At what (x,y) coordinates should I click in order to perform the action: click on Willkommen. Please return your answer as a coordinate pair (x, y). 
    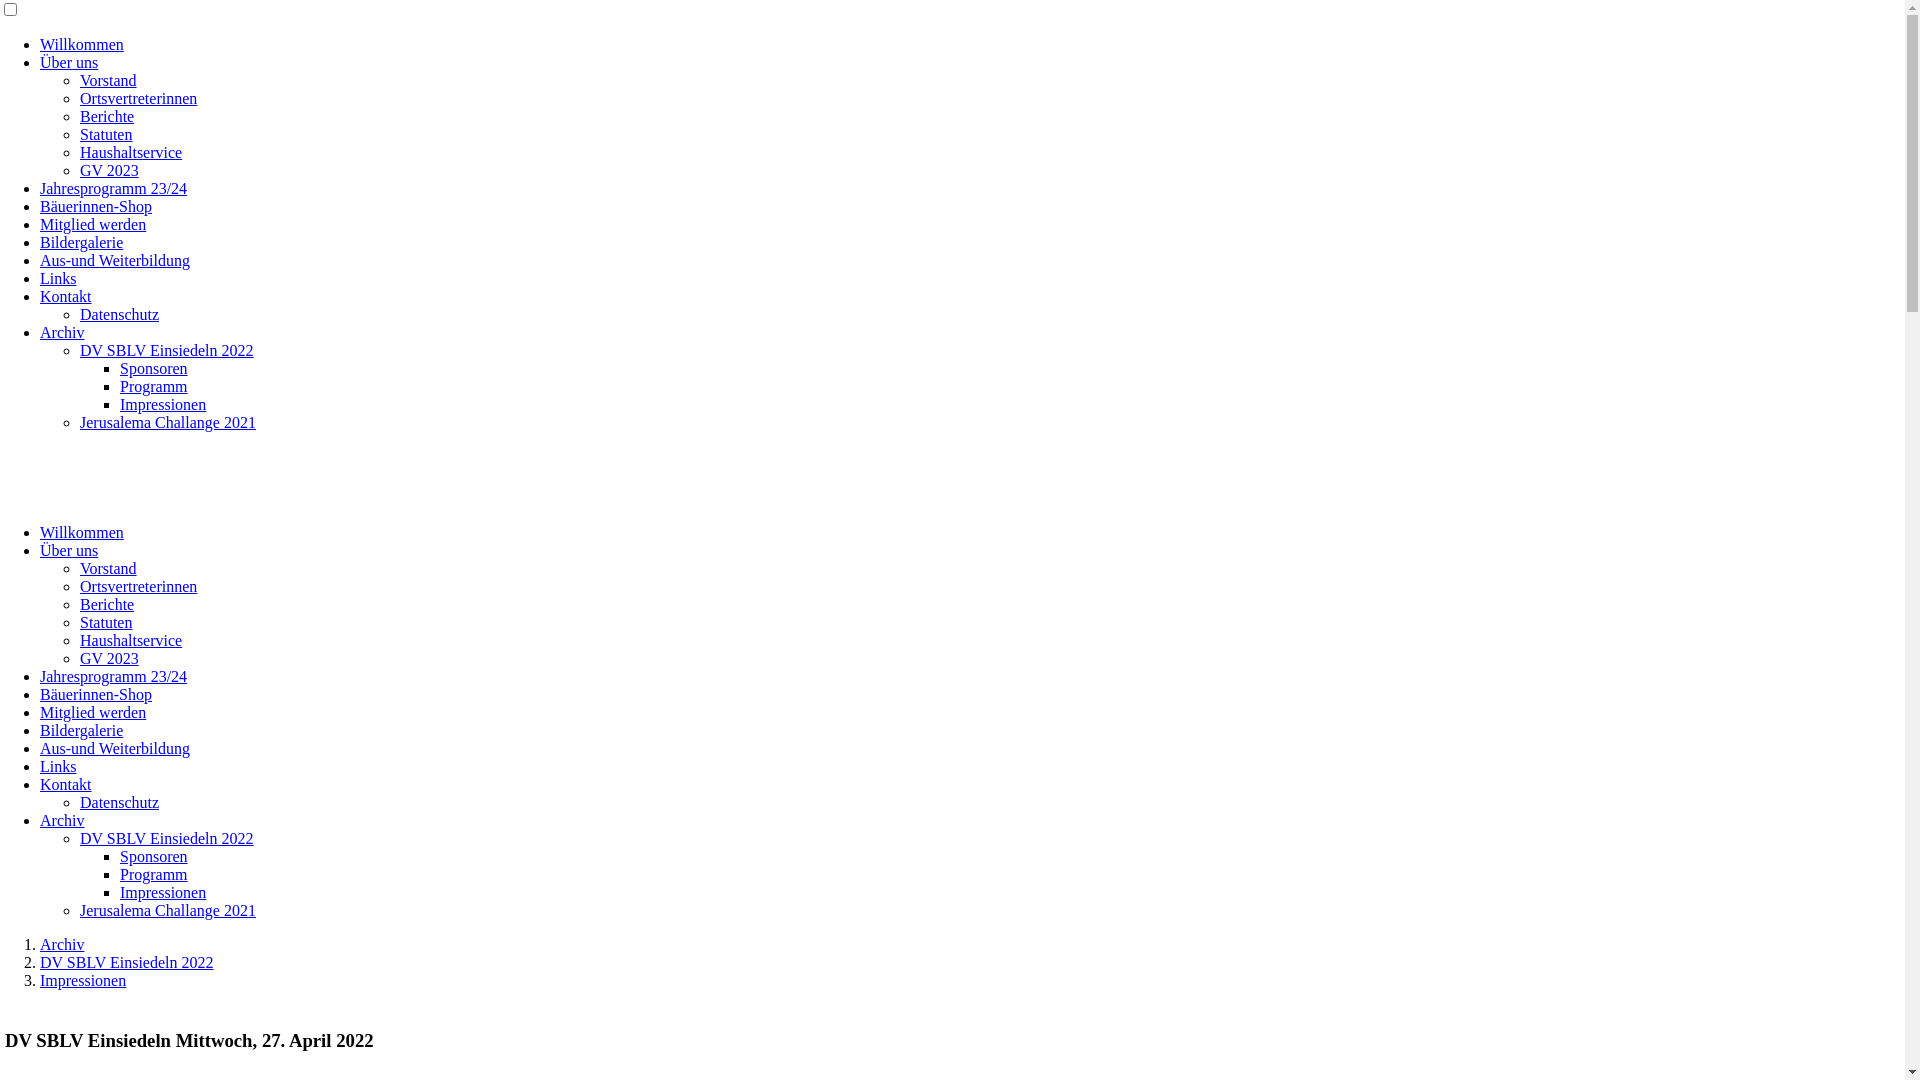
    Looking at the image, I should click on (82, 532).